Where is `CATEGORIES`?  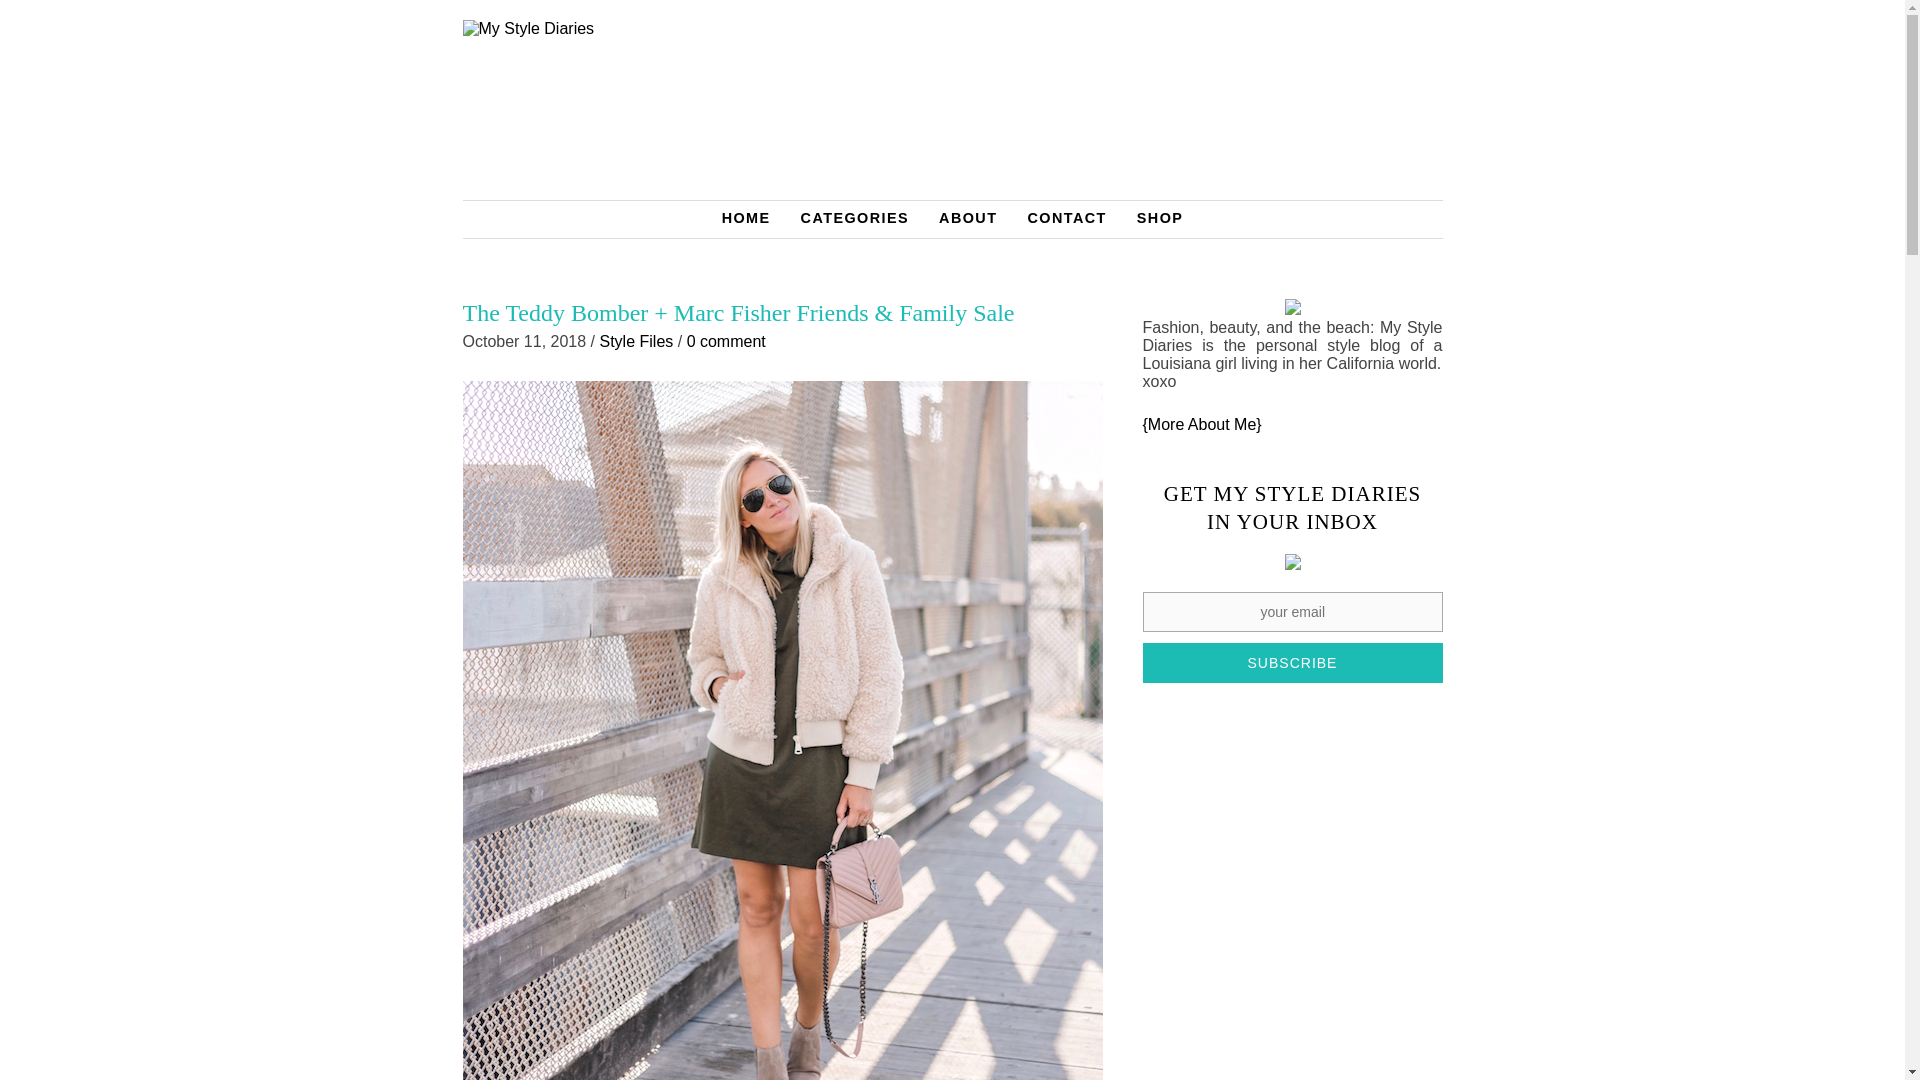
CATEGORIES is located at coordinates (854, 218).